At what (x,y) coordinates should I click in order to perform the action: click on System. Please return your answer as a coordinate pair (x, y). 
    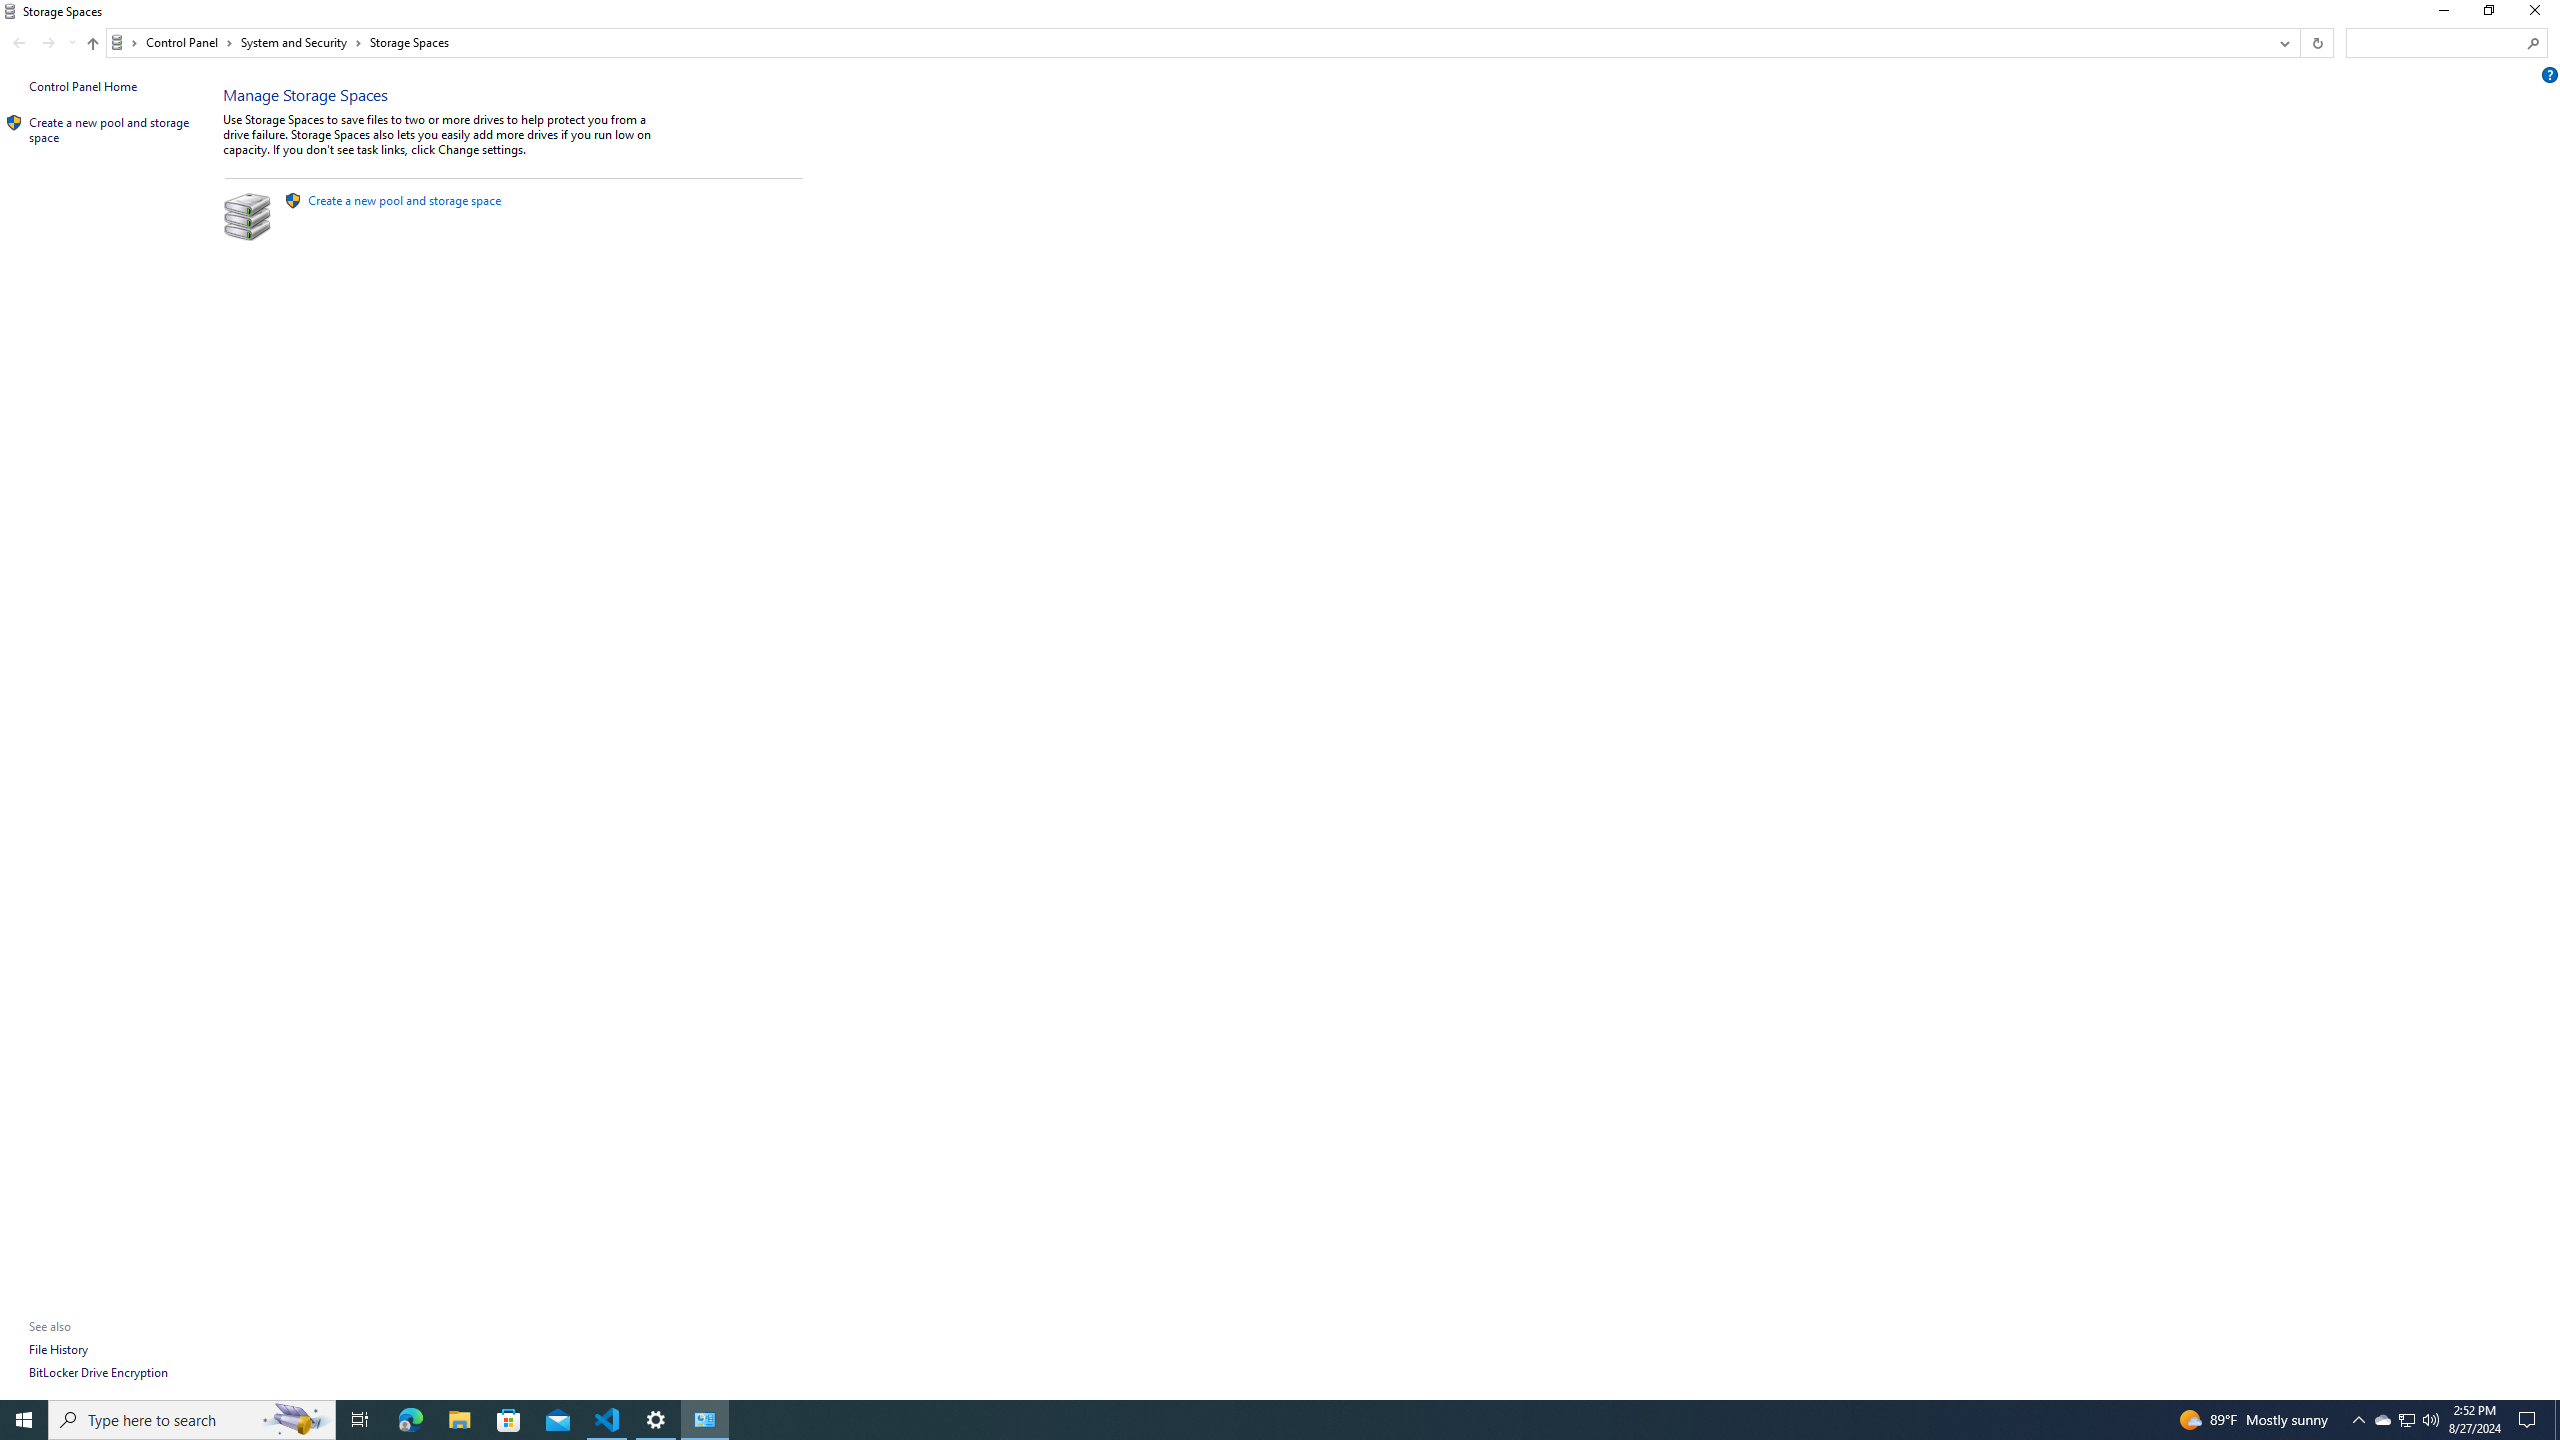
    Looking at the image, I should click on (12, 10).